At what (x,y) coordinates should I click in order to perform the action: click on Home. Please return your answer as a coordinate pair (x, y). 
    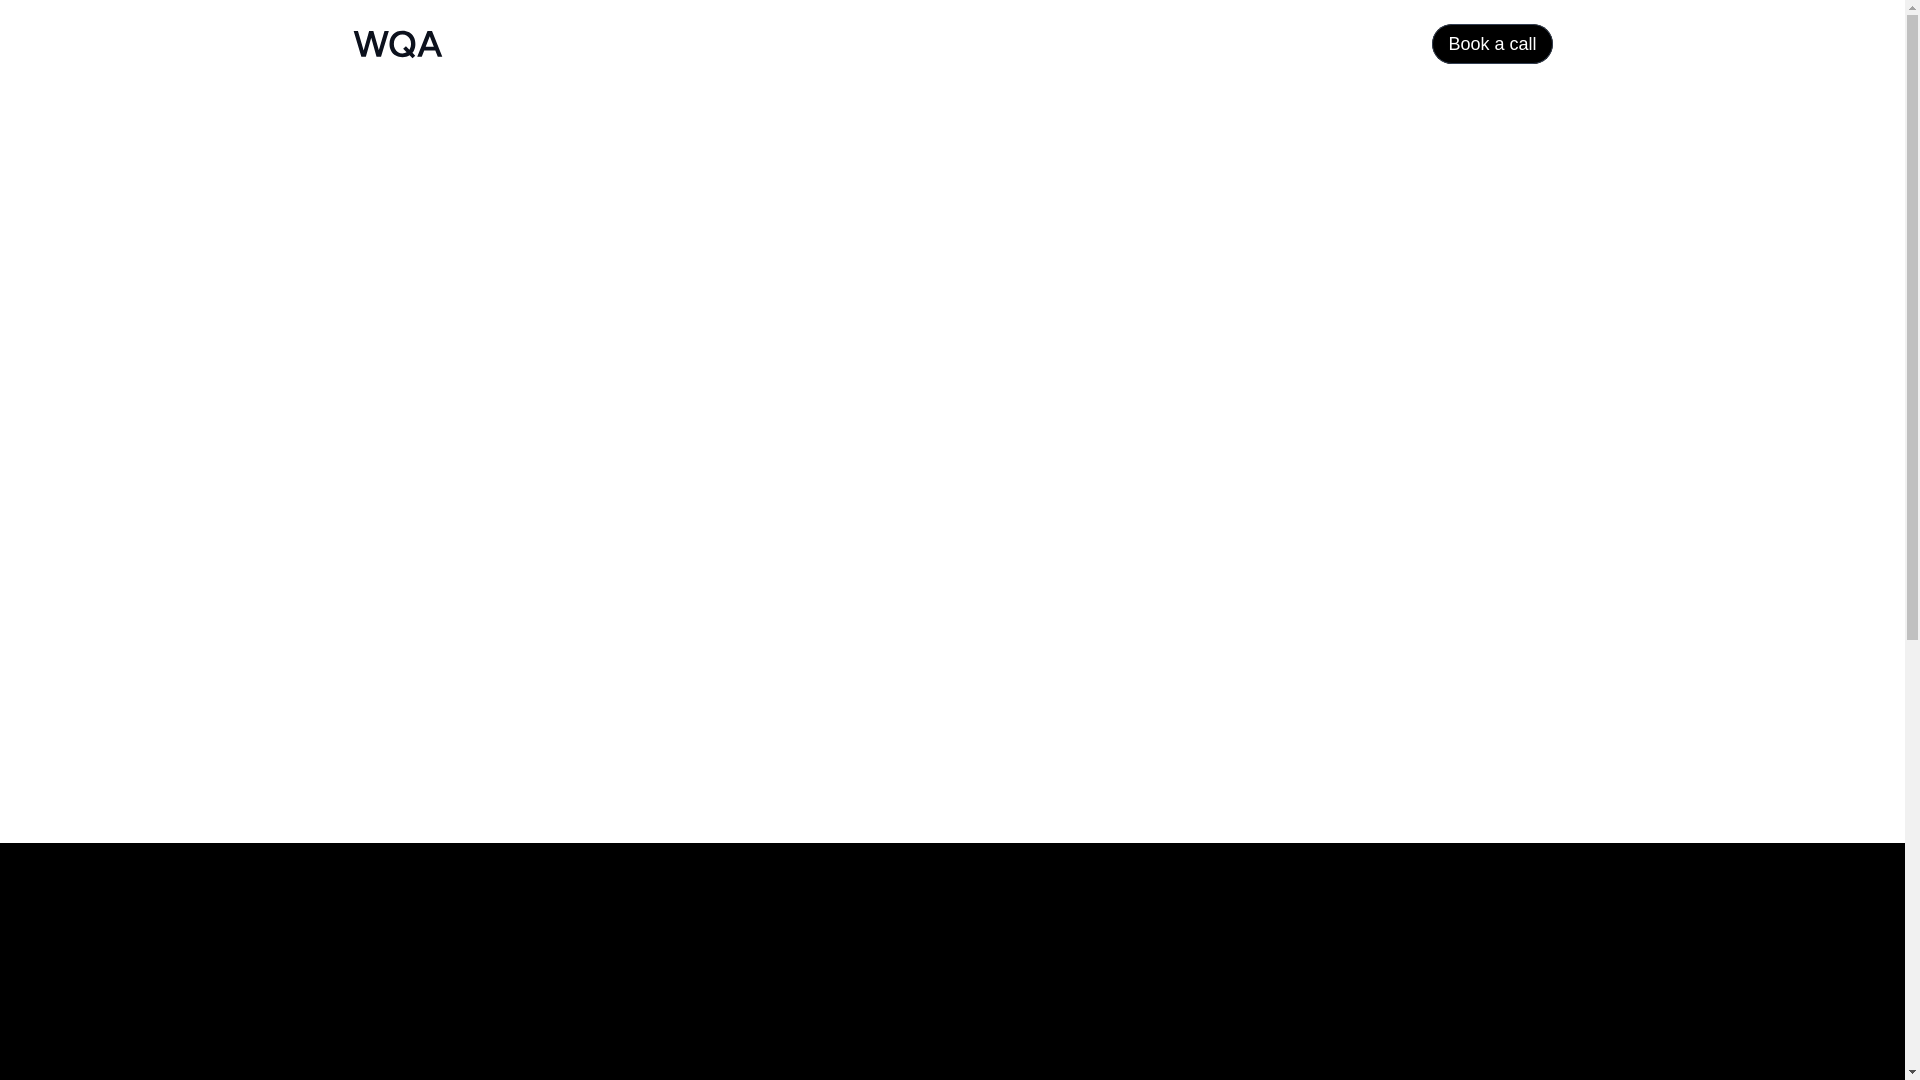
    Looking at the image, I should click on (1135, 434).